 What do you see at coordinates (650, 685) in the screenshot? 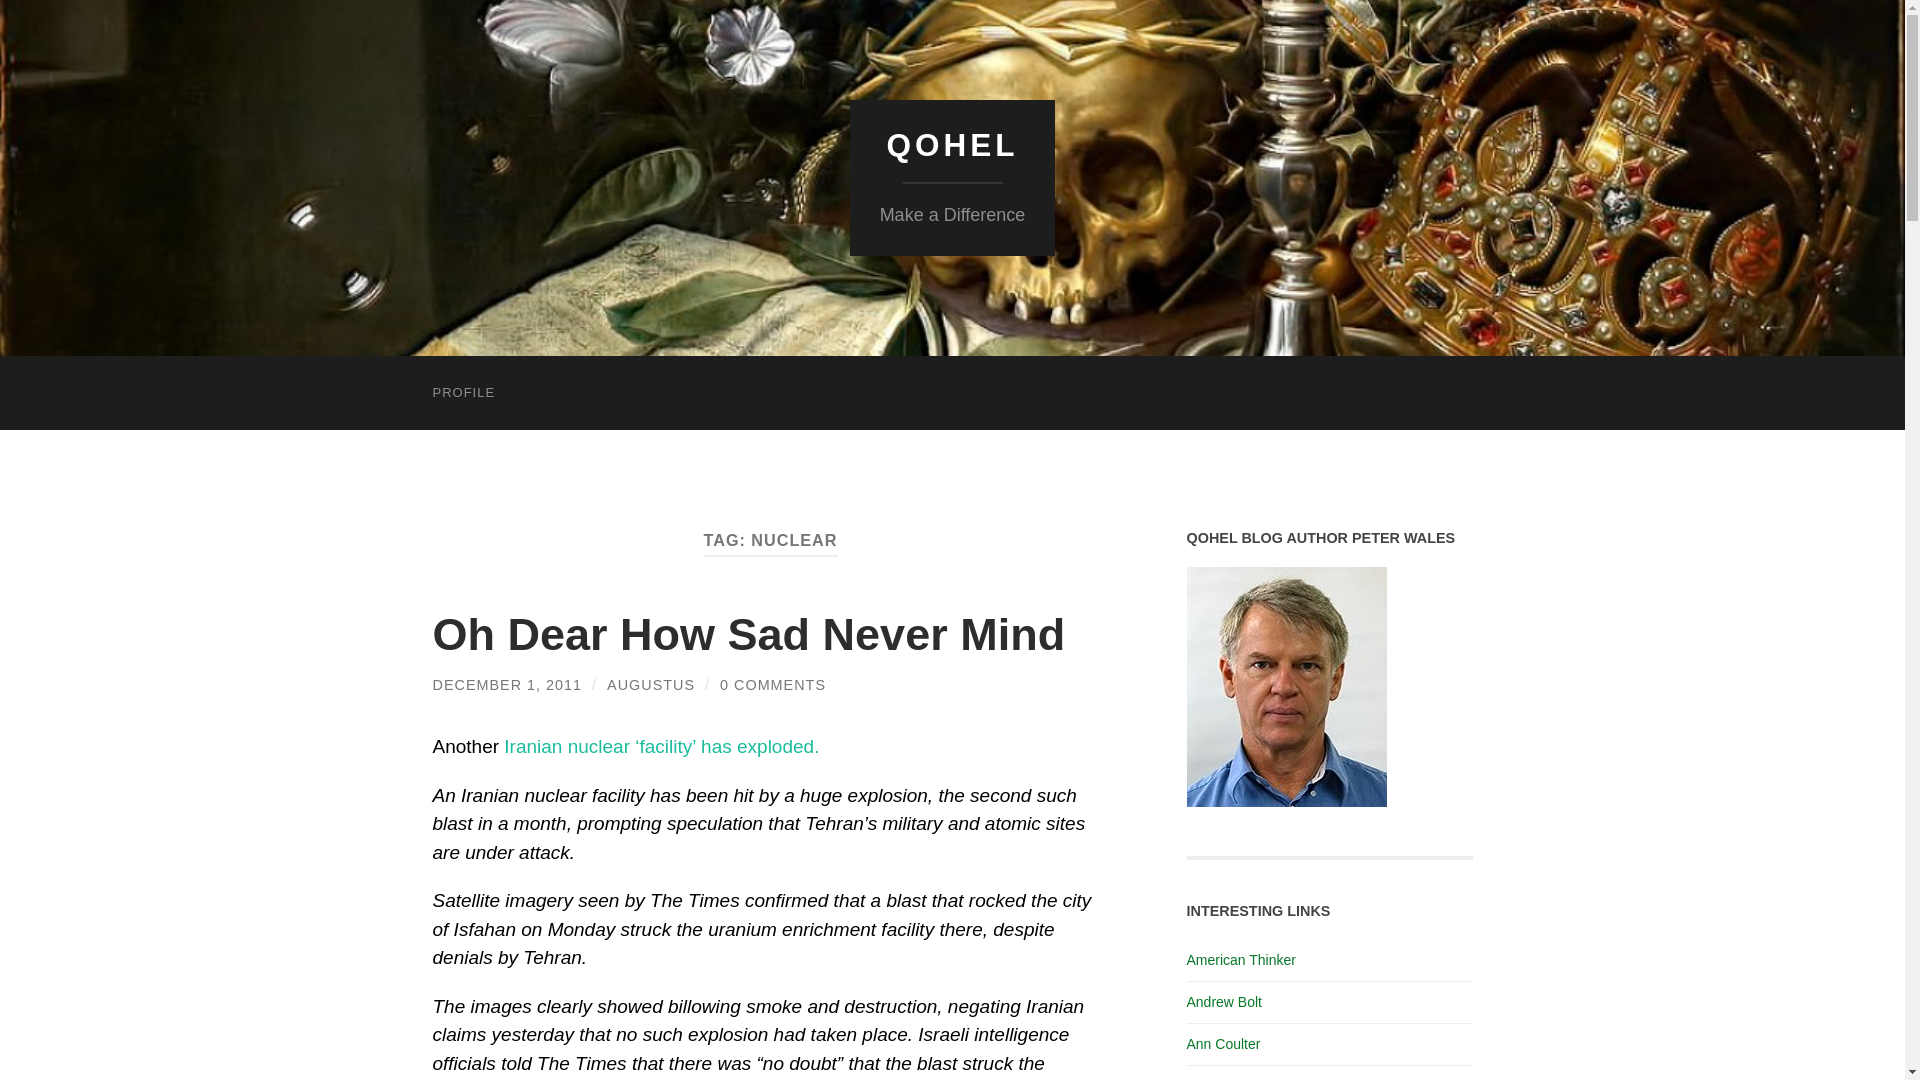
I see `AUGUSTUS` at bounding box center [650, 685].